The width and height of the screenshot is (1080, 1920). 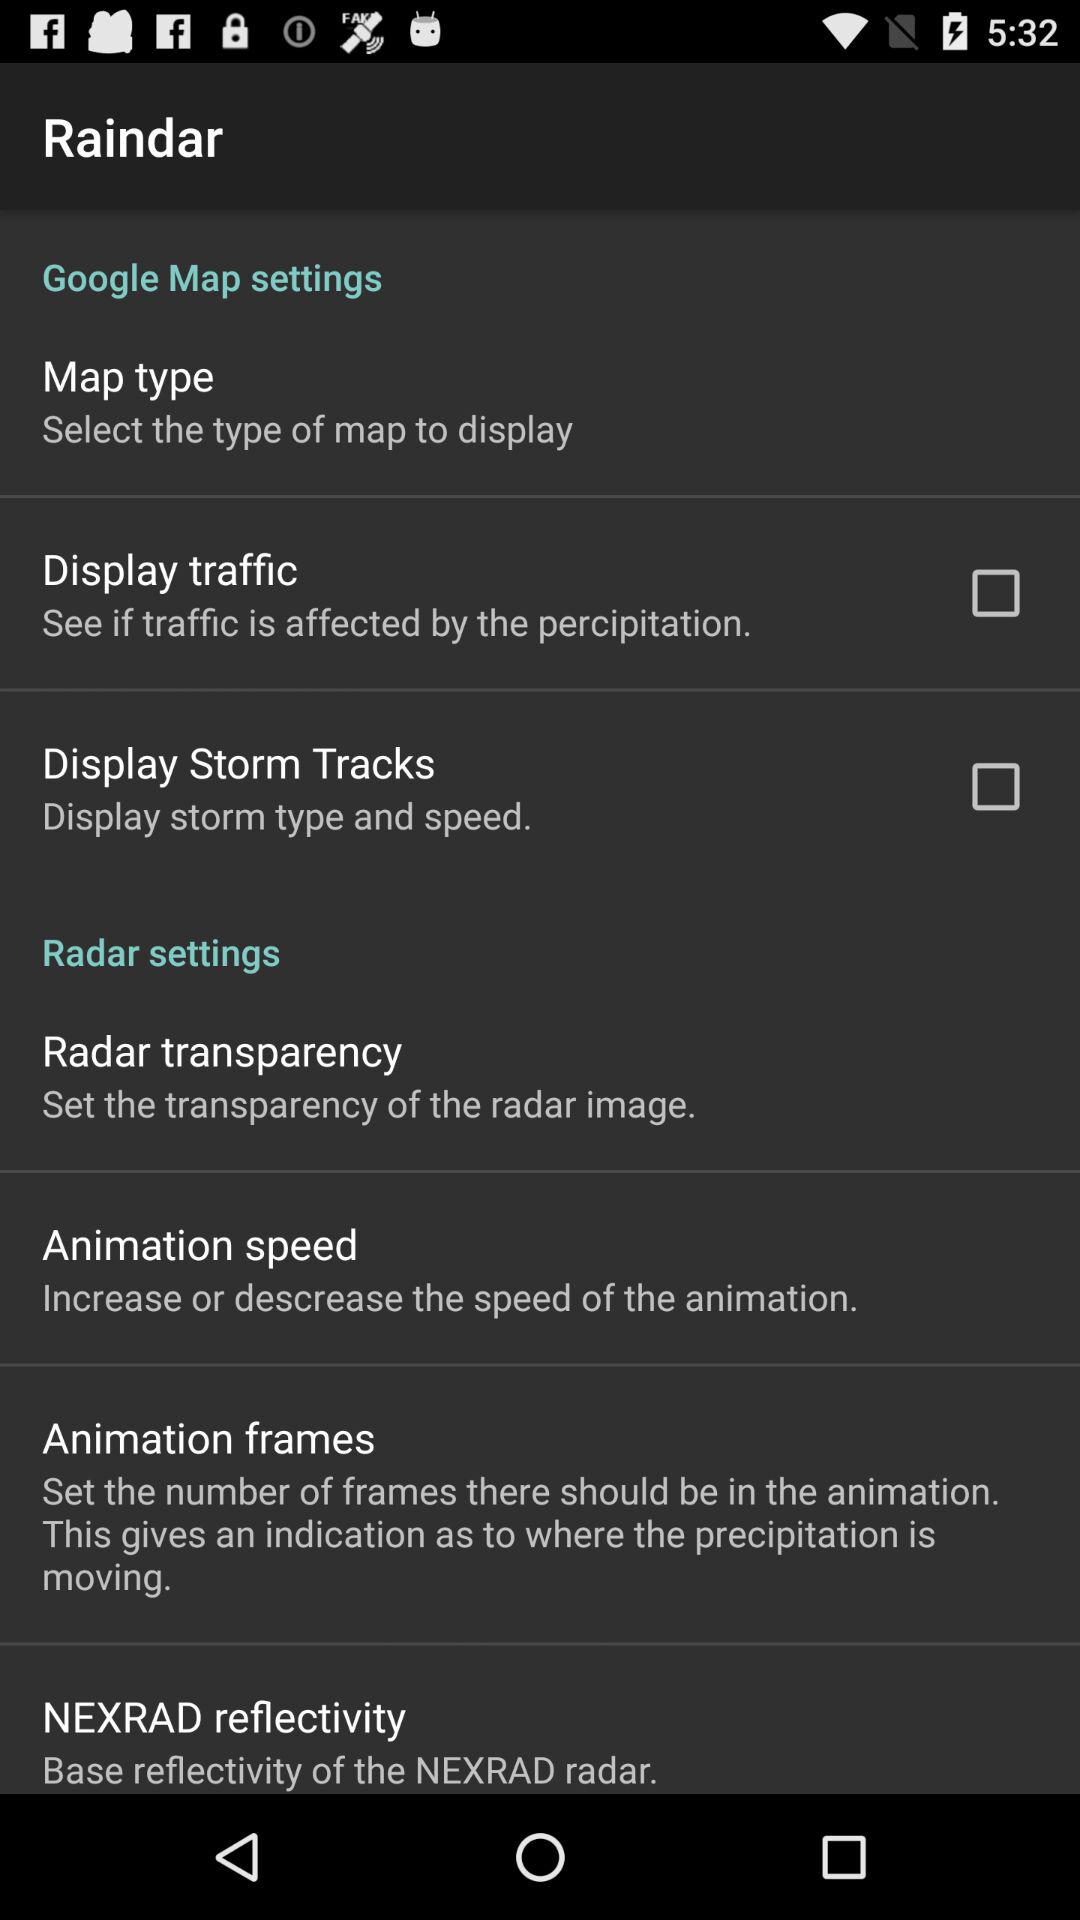 I want to click on launch the select the type app, so click(x=307, y=428).